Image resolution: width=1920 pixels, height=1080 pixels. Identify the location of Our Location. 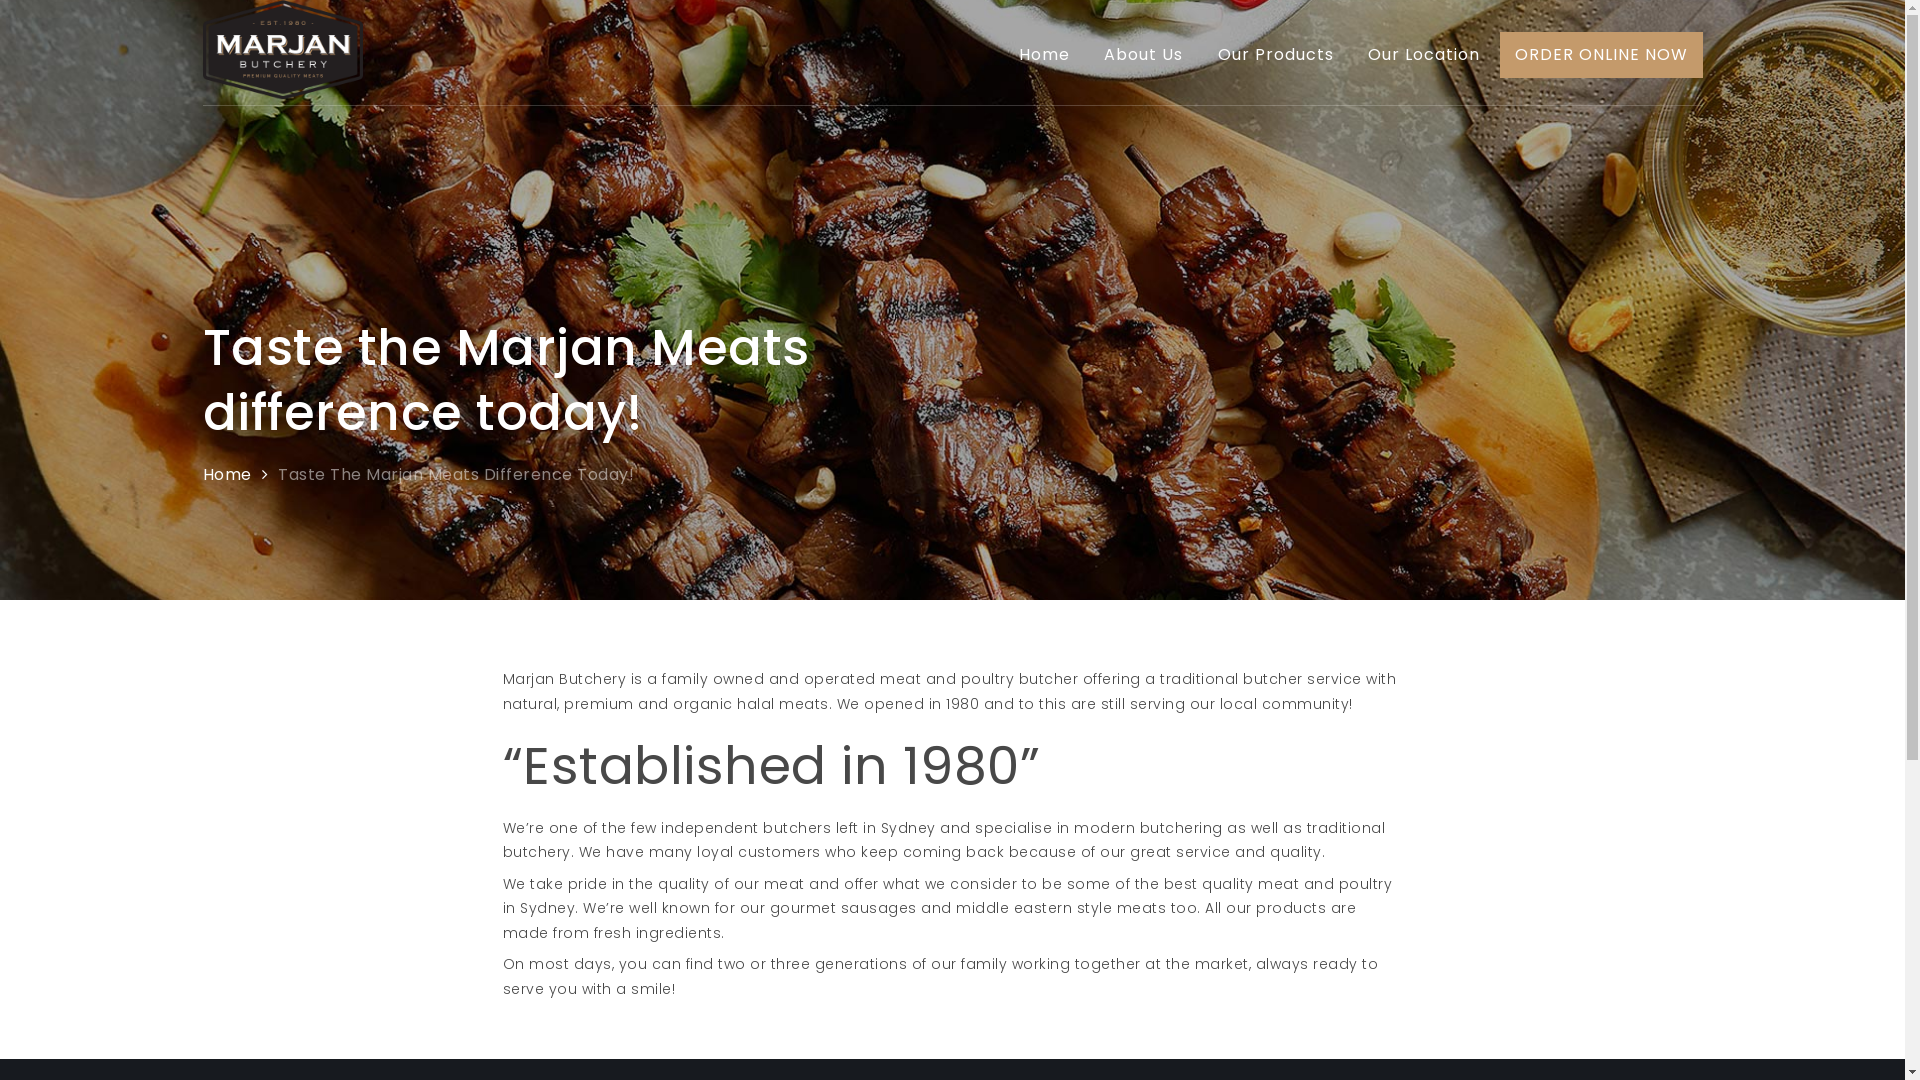
(1424, 55).